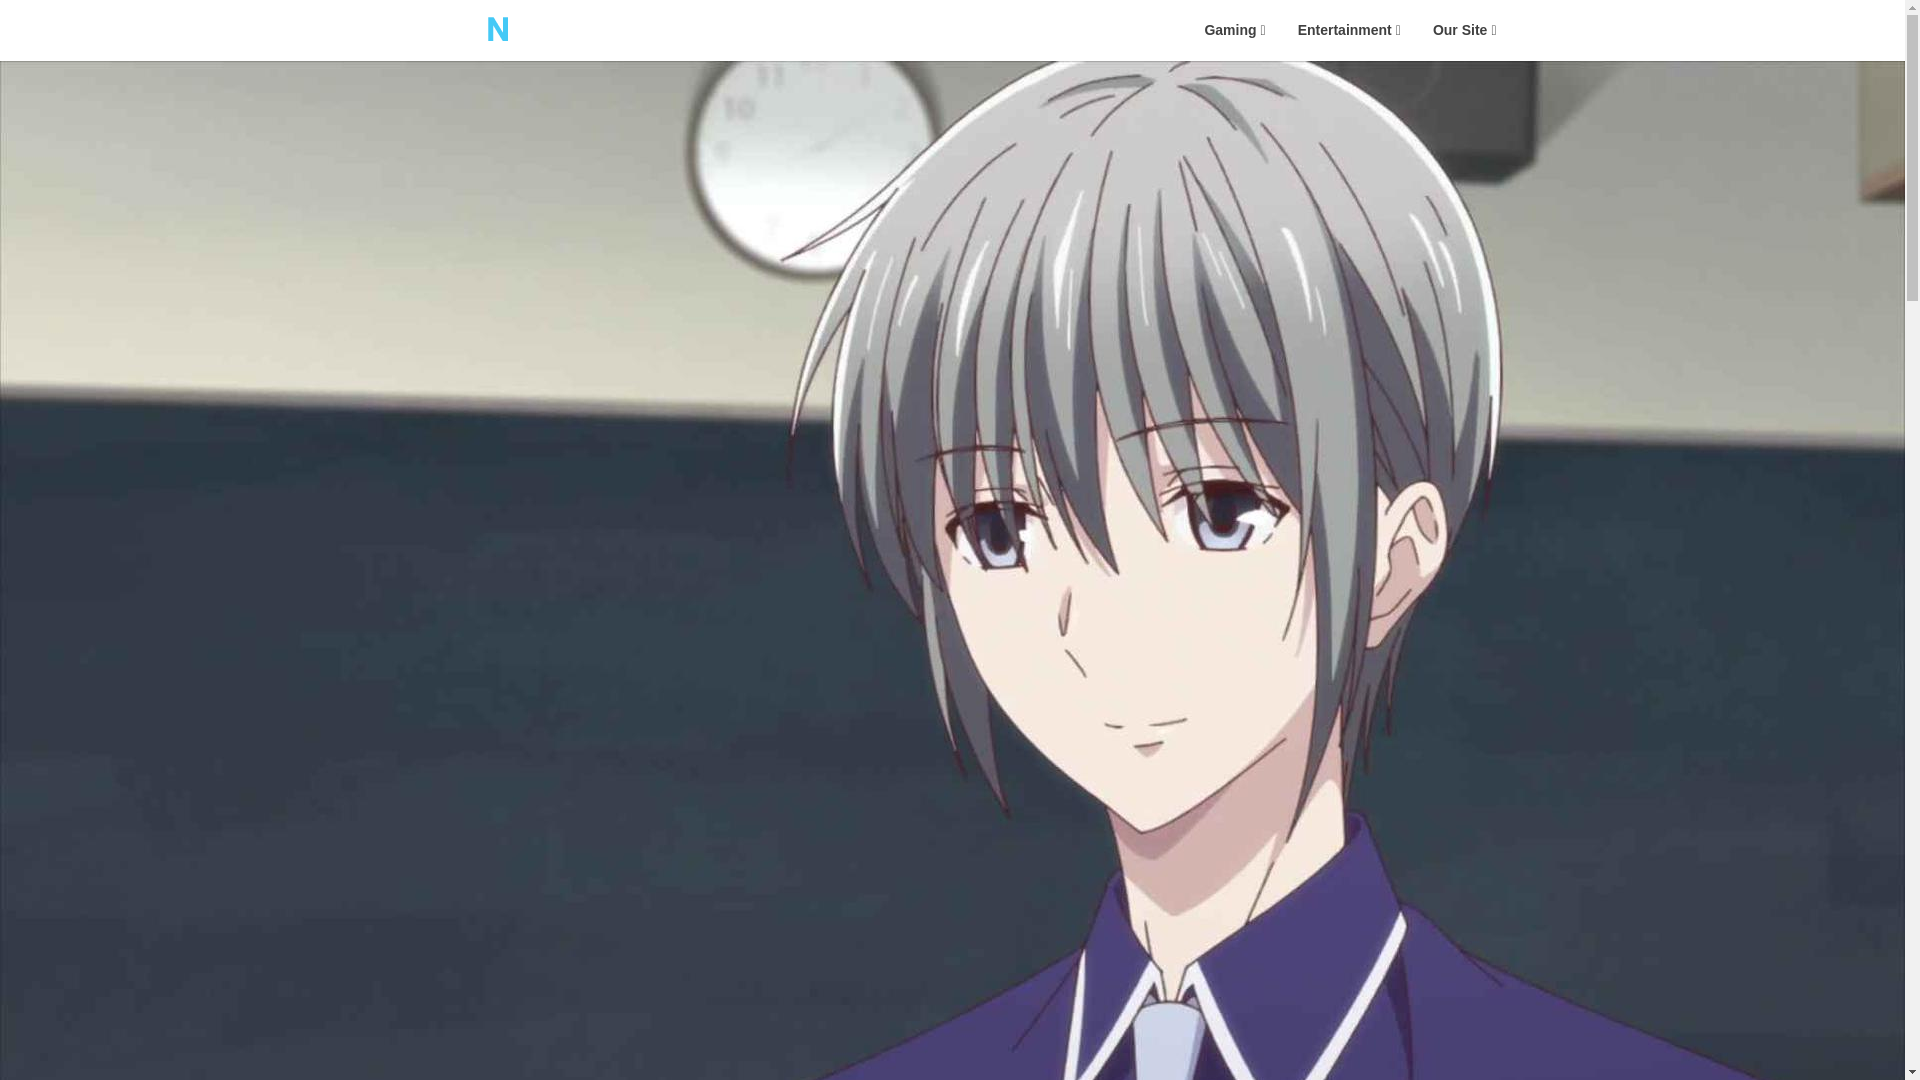 This screenshot has height=1080, width=1920. What do you see at coordinates (1234, 30) in the screenshot?
I see `Gaming` at bounding box center [1234, 30].